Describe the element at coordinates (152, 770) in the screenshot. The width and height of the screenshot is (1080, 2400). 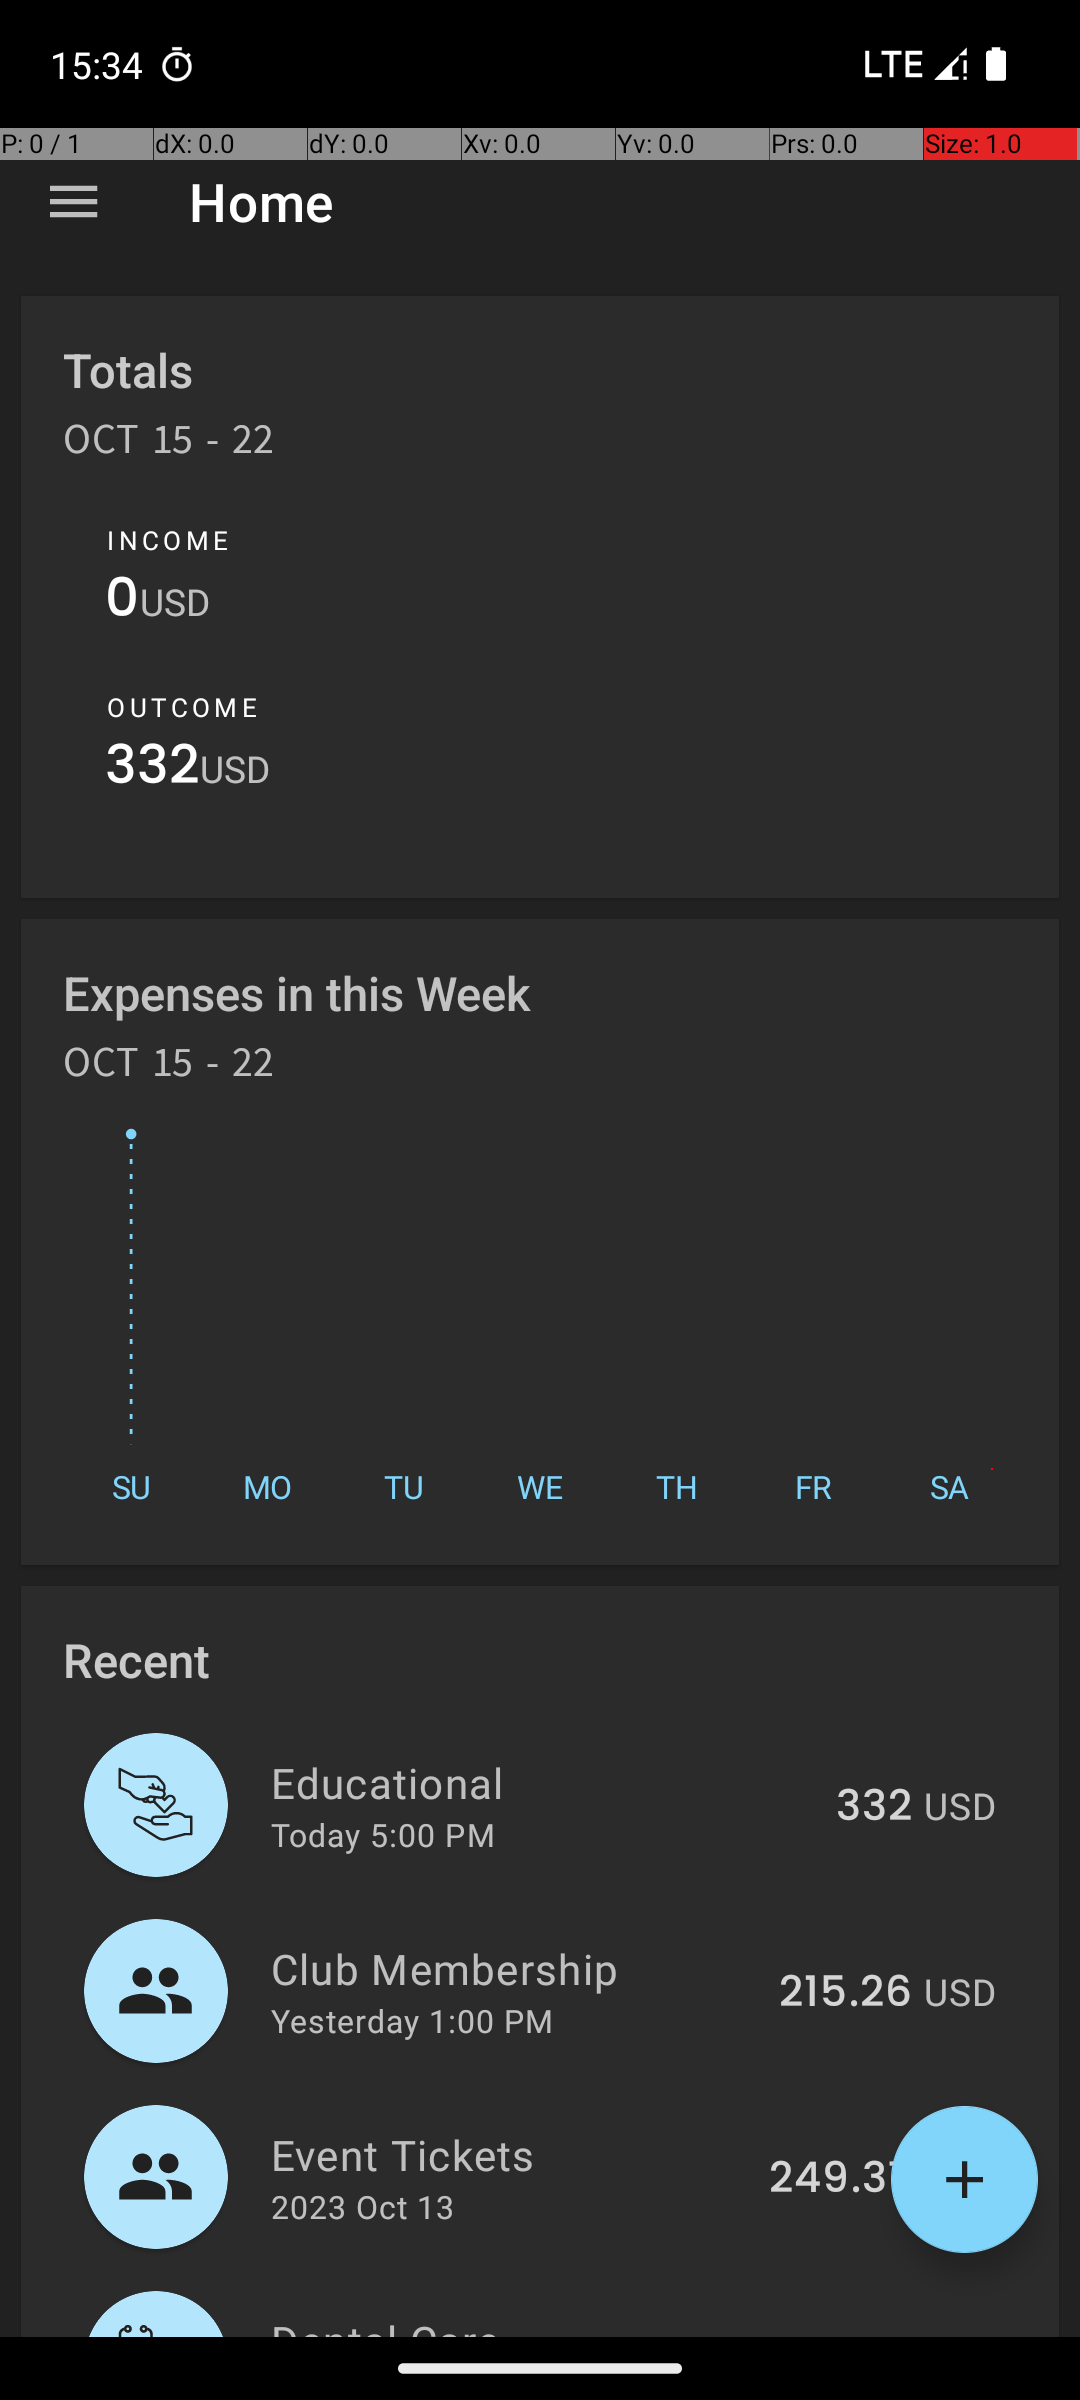
I see `332` at that location.